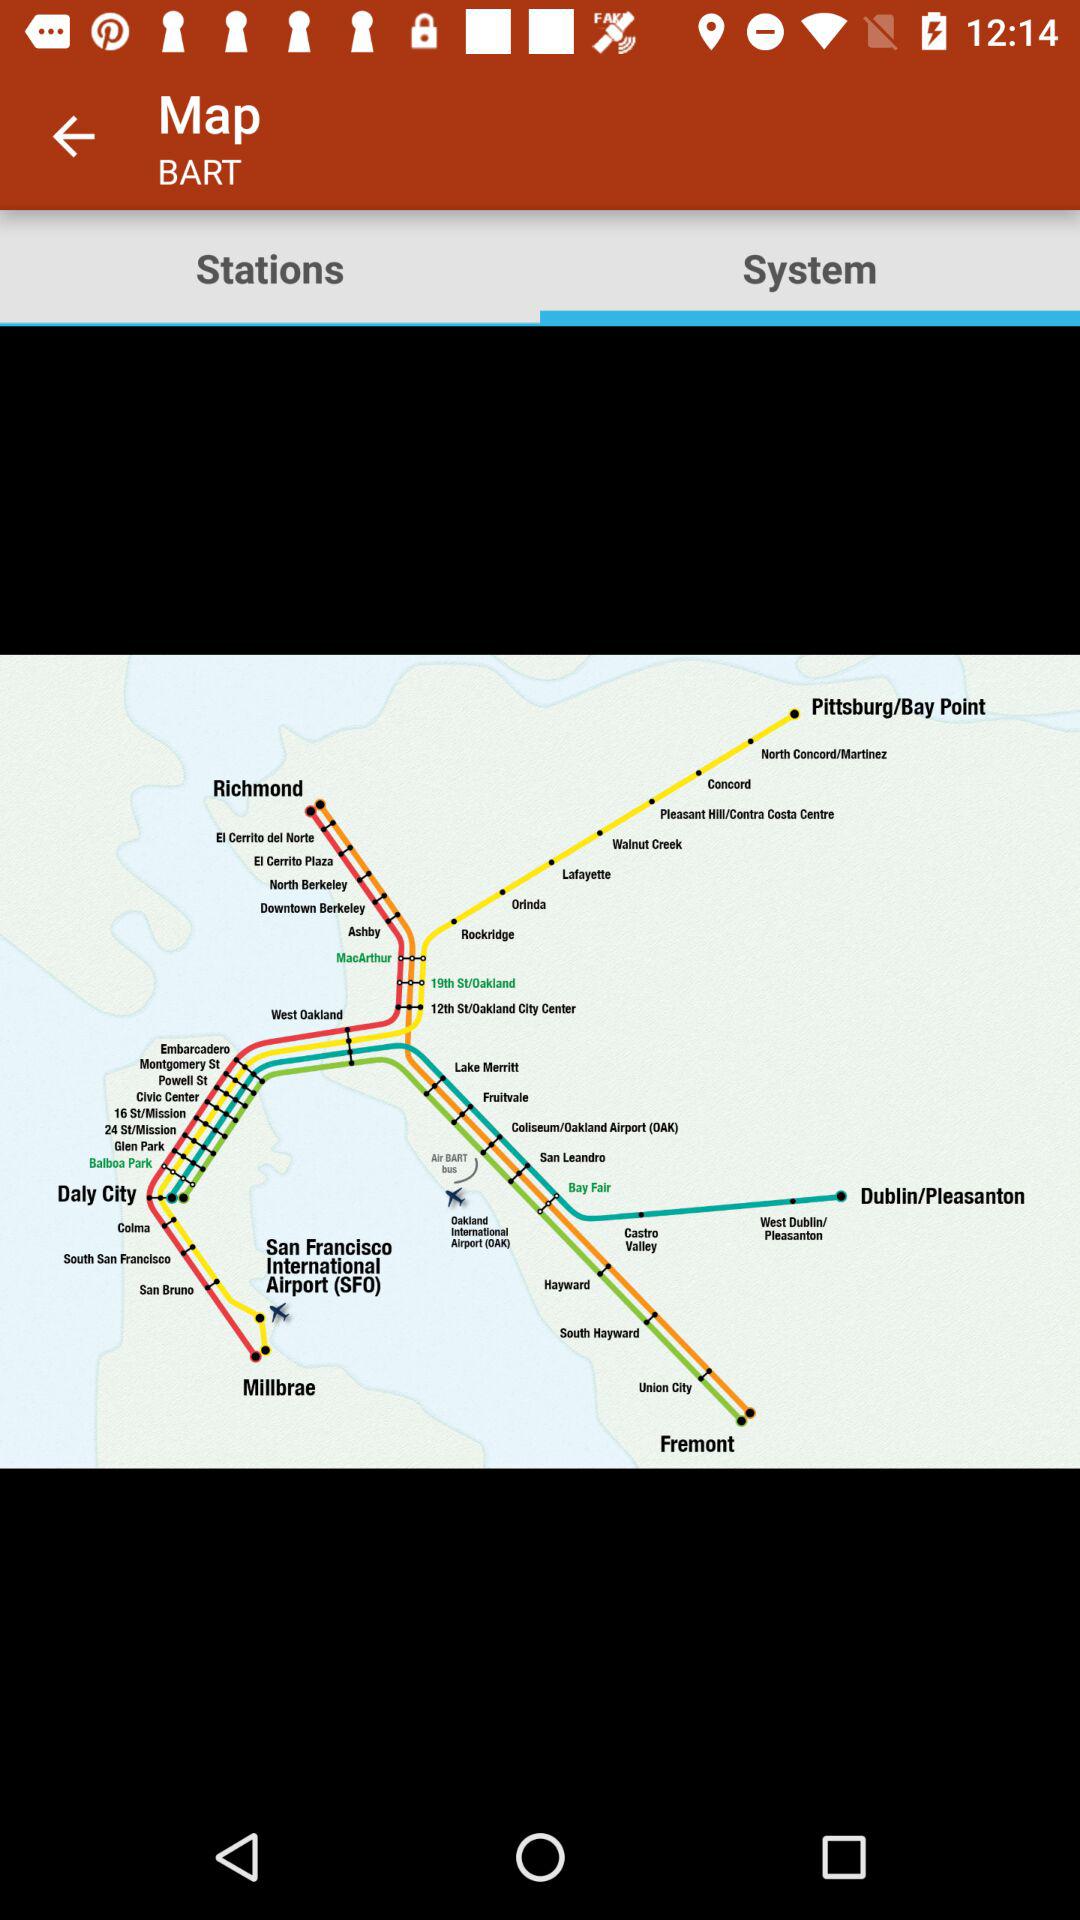 The height and width of the screenshot is (1920, 1080). I want to click on map icon, so click(540, 1060).